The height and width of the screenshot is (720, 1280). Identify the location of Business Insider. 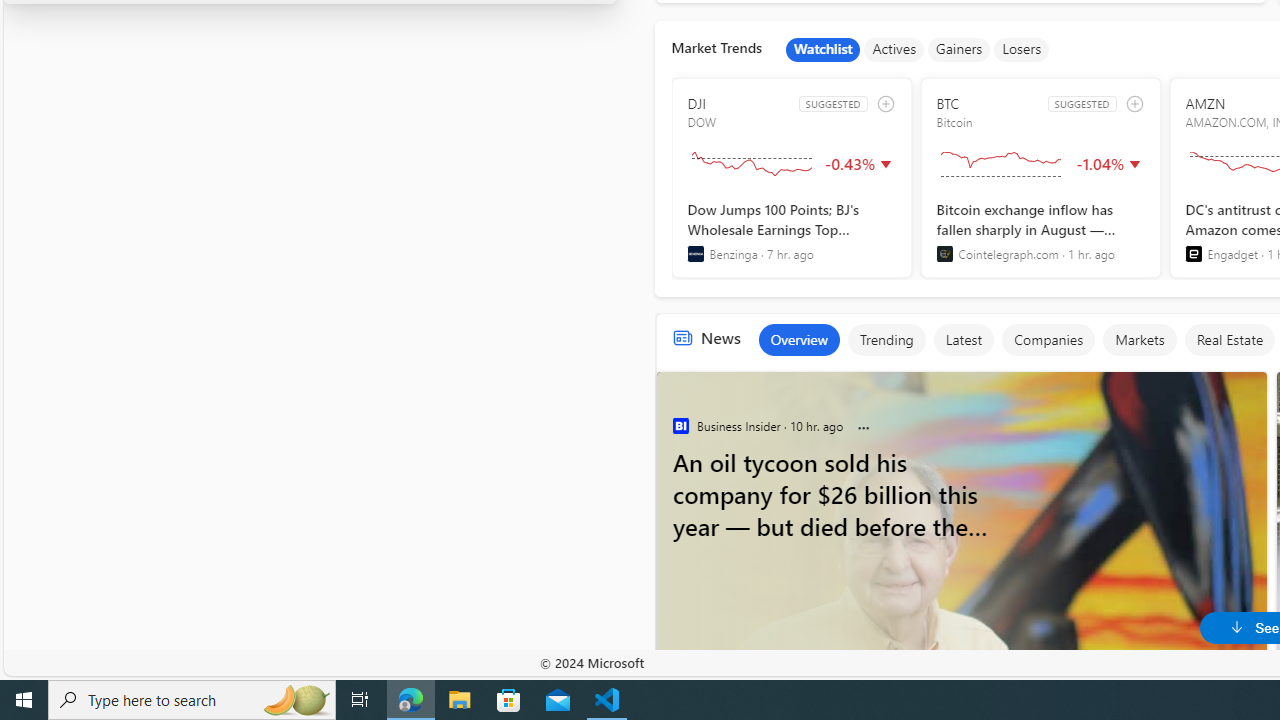
(680, 426).